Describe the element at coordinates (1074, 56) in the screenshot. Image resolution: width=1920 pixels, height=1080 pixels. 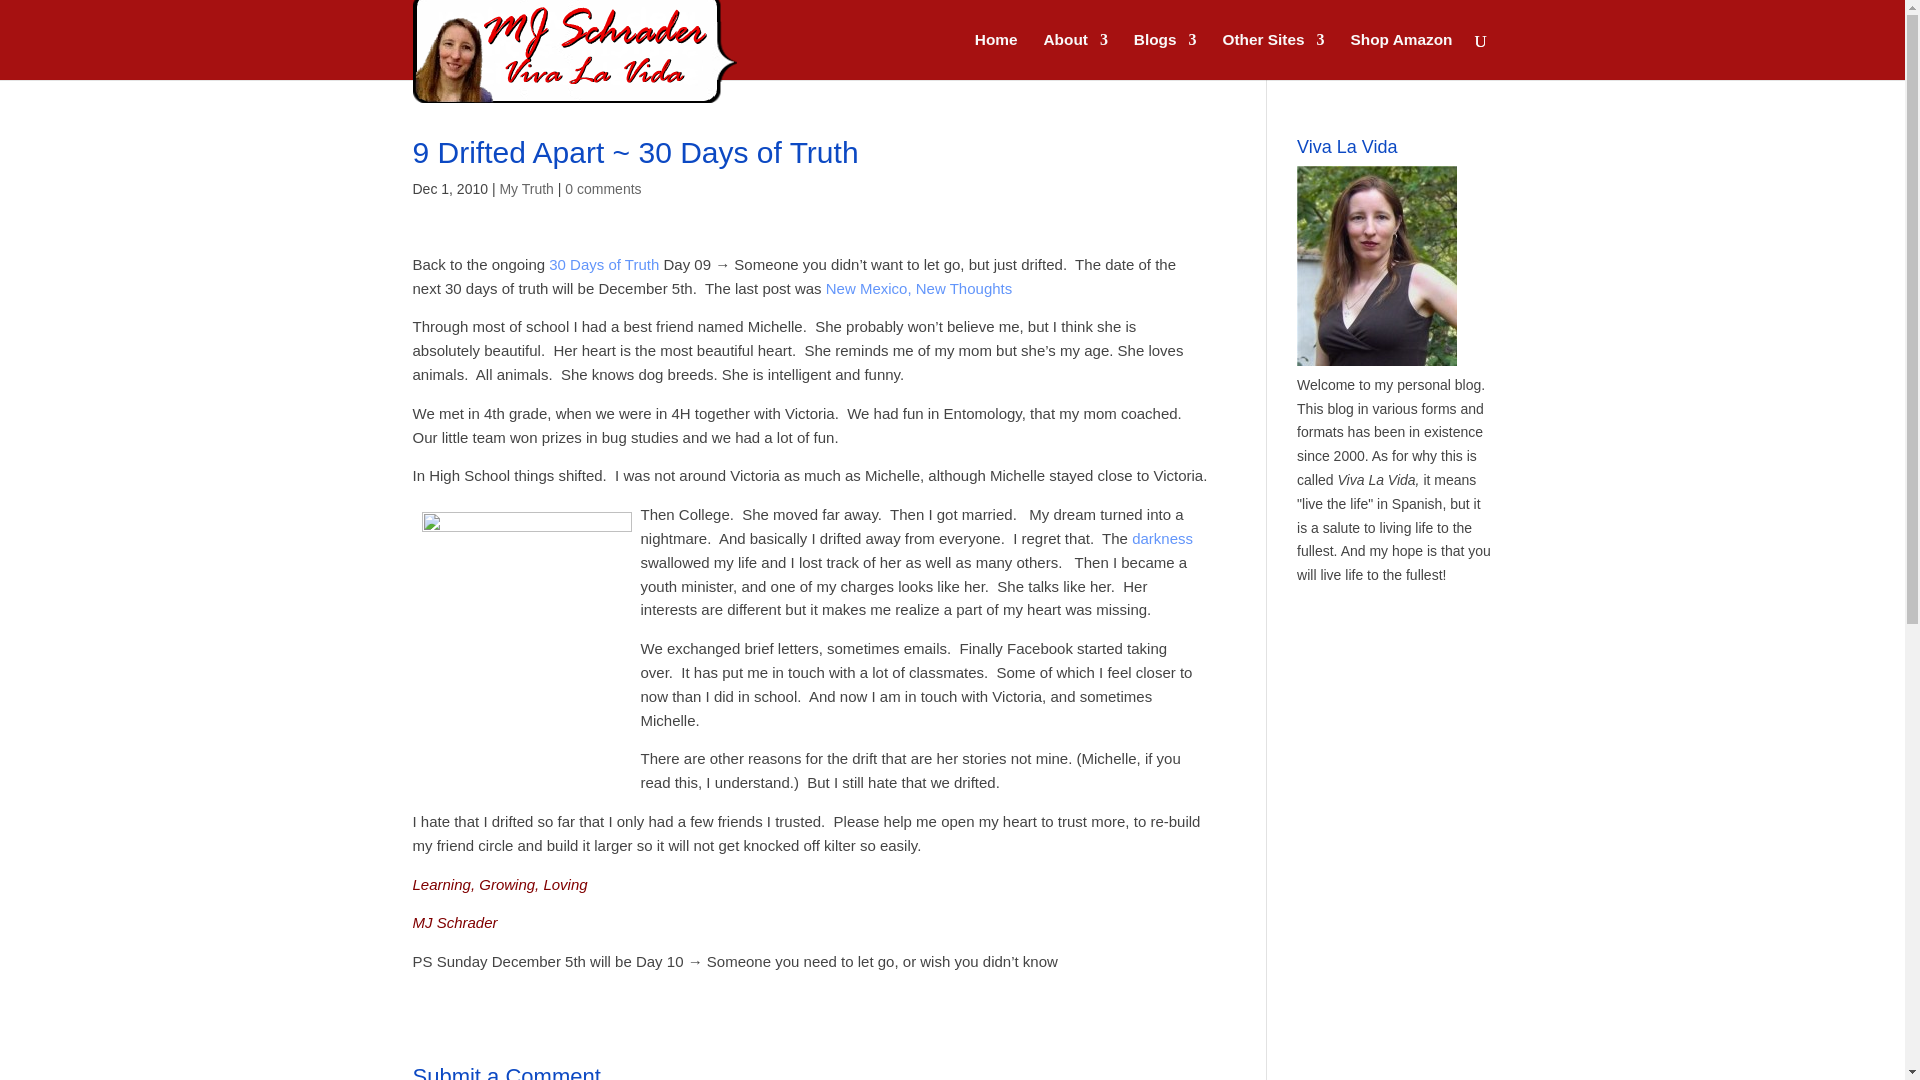
I see `About` at that location.